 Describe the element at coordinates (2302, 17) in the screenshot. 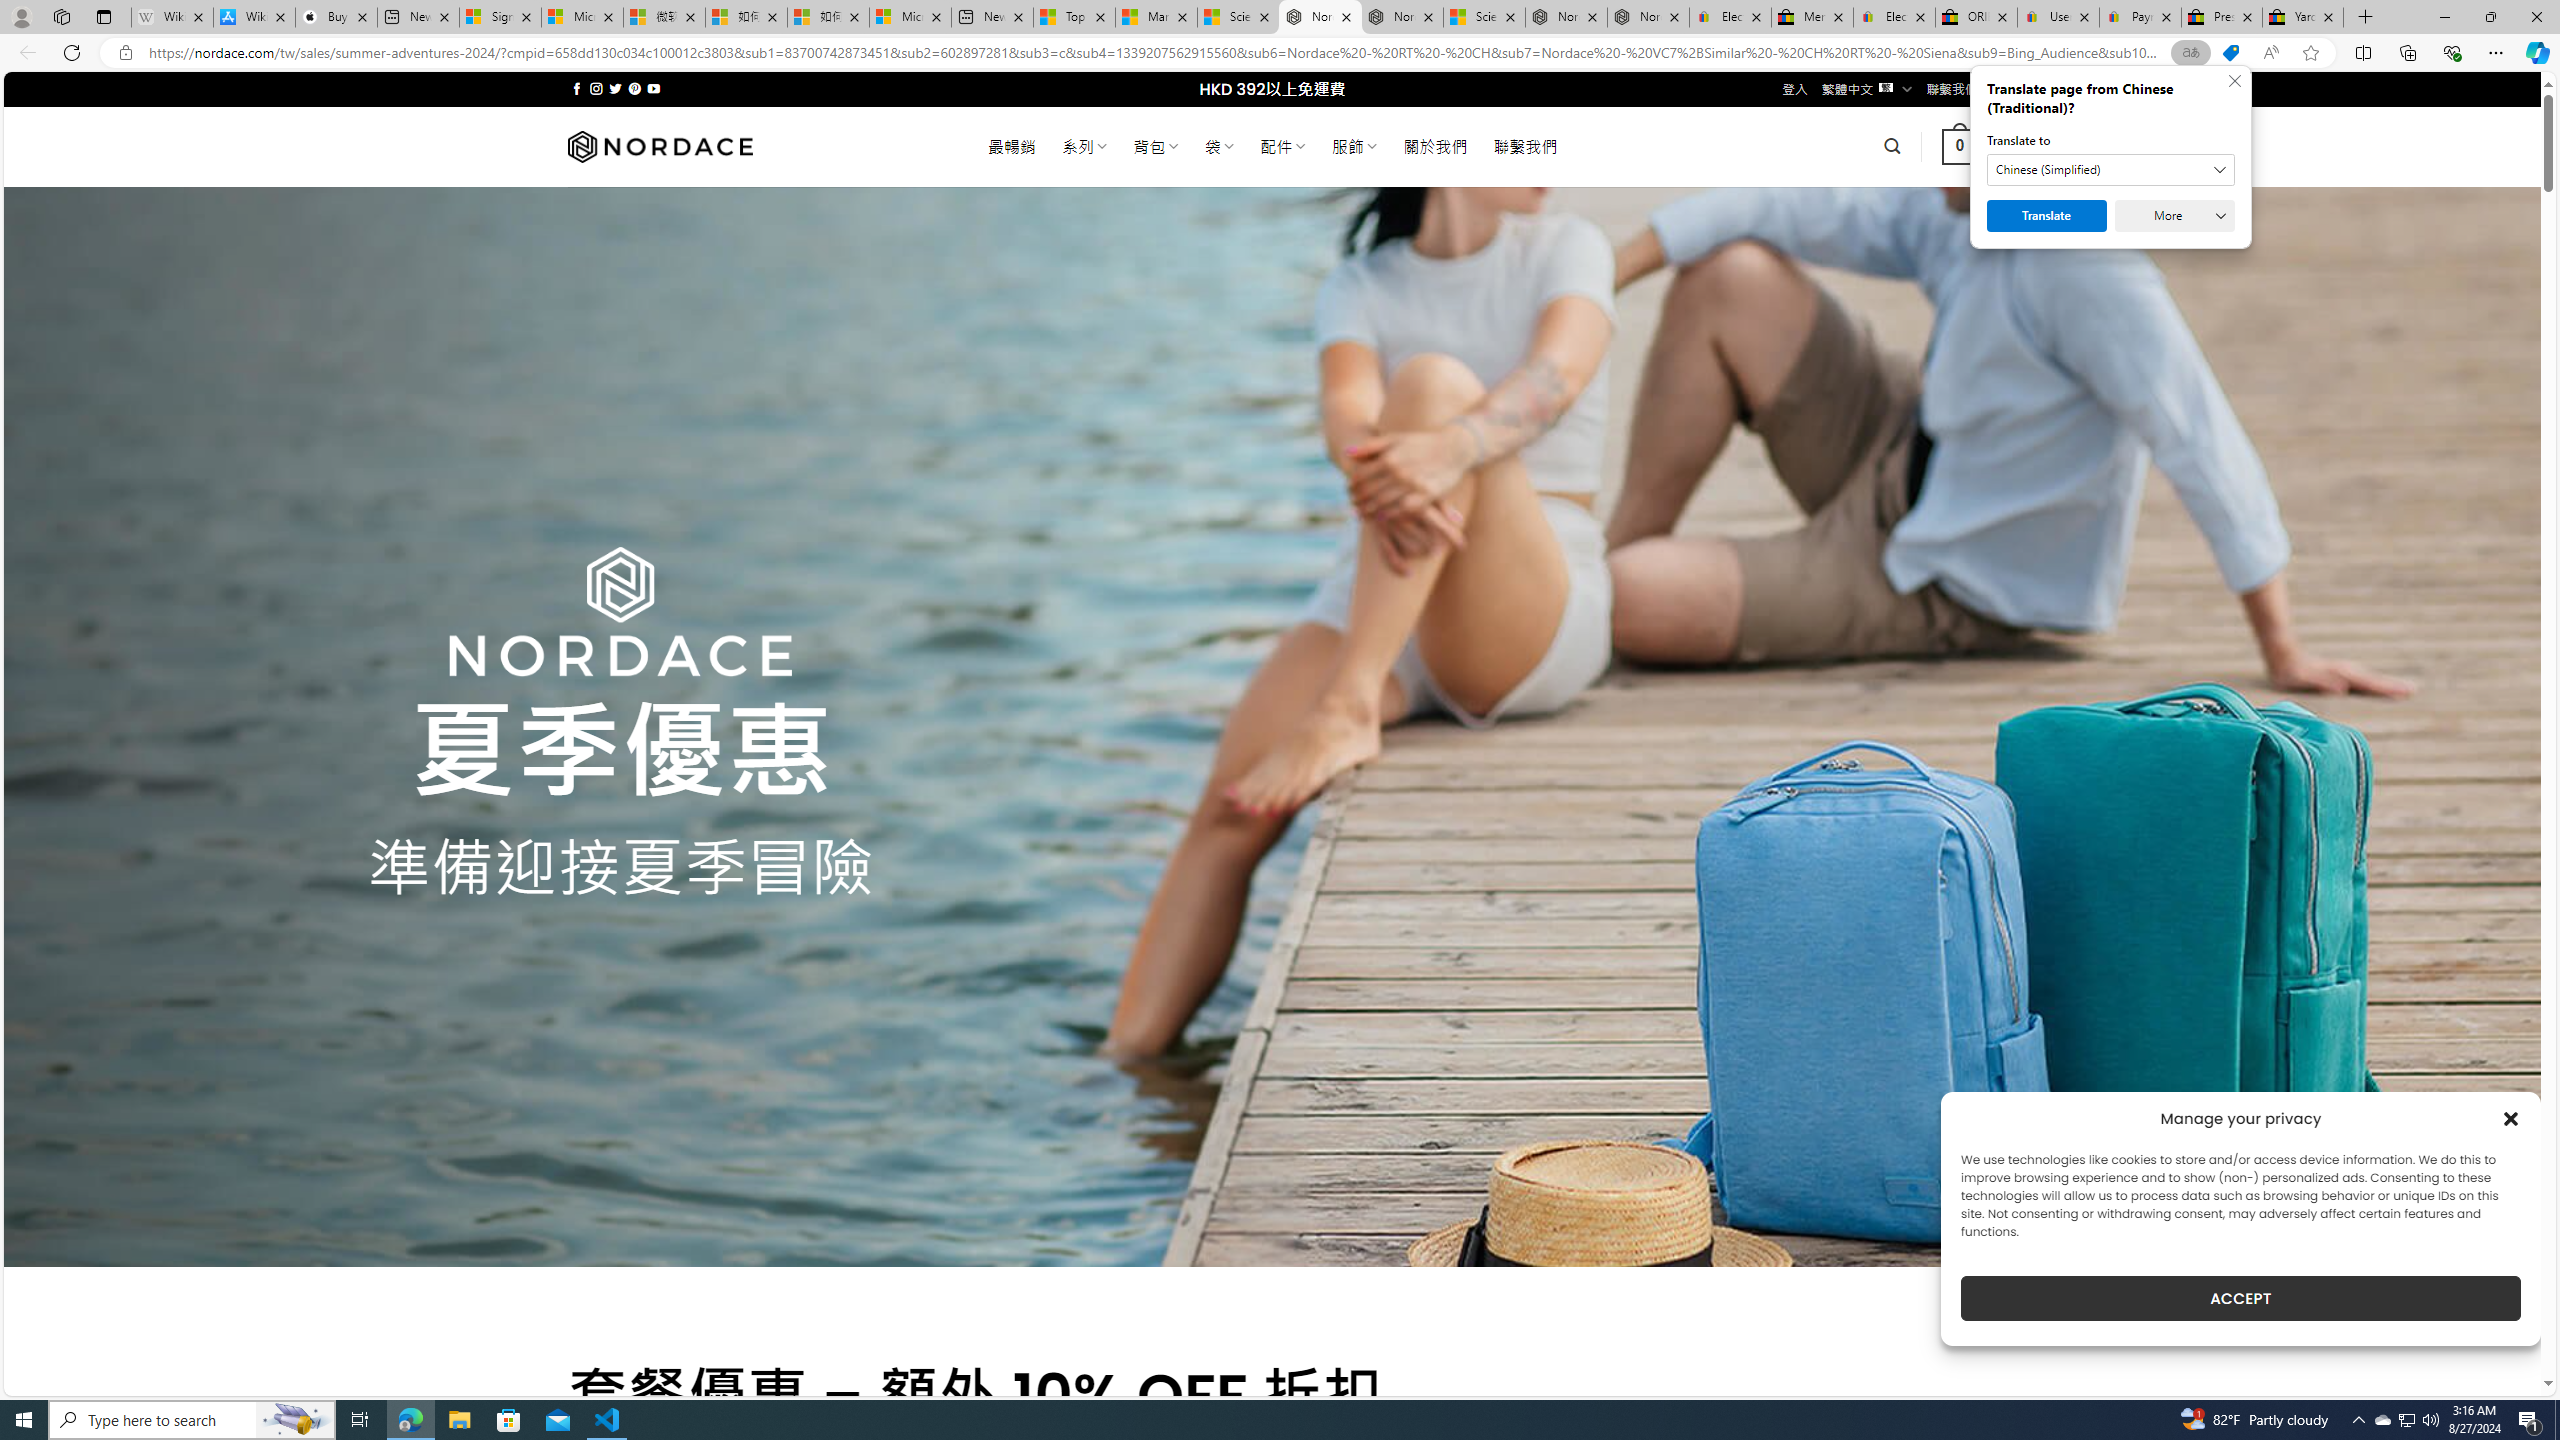

I see `Yard, Garden & Outdoor Living` at that location.